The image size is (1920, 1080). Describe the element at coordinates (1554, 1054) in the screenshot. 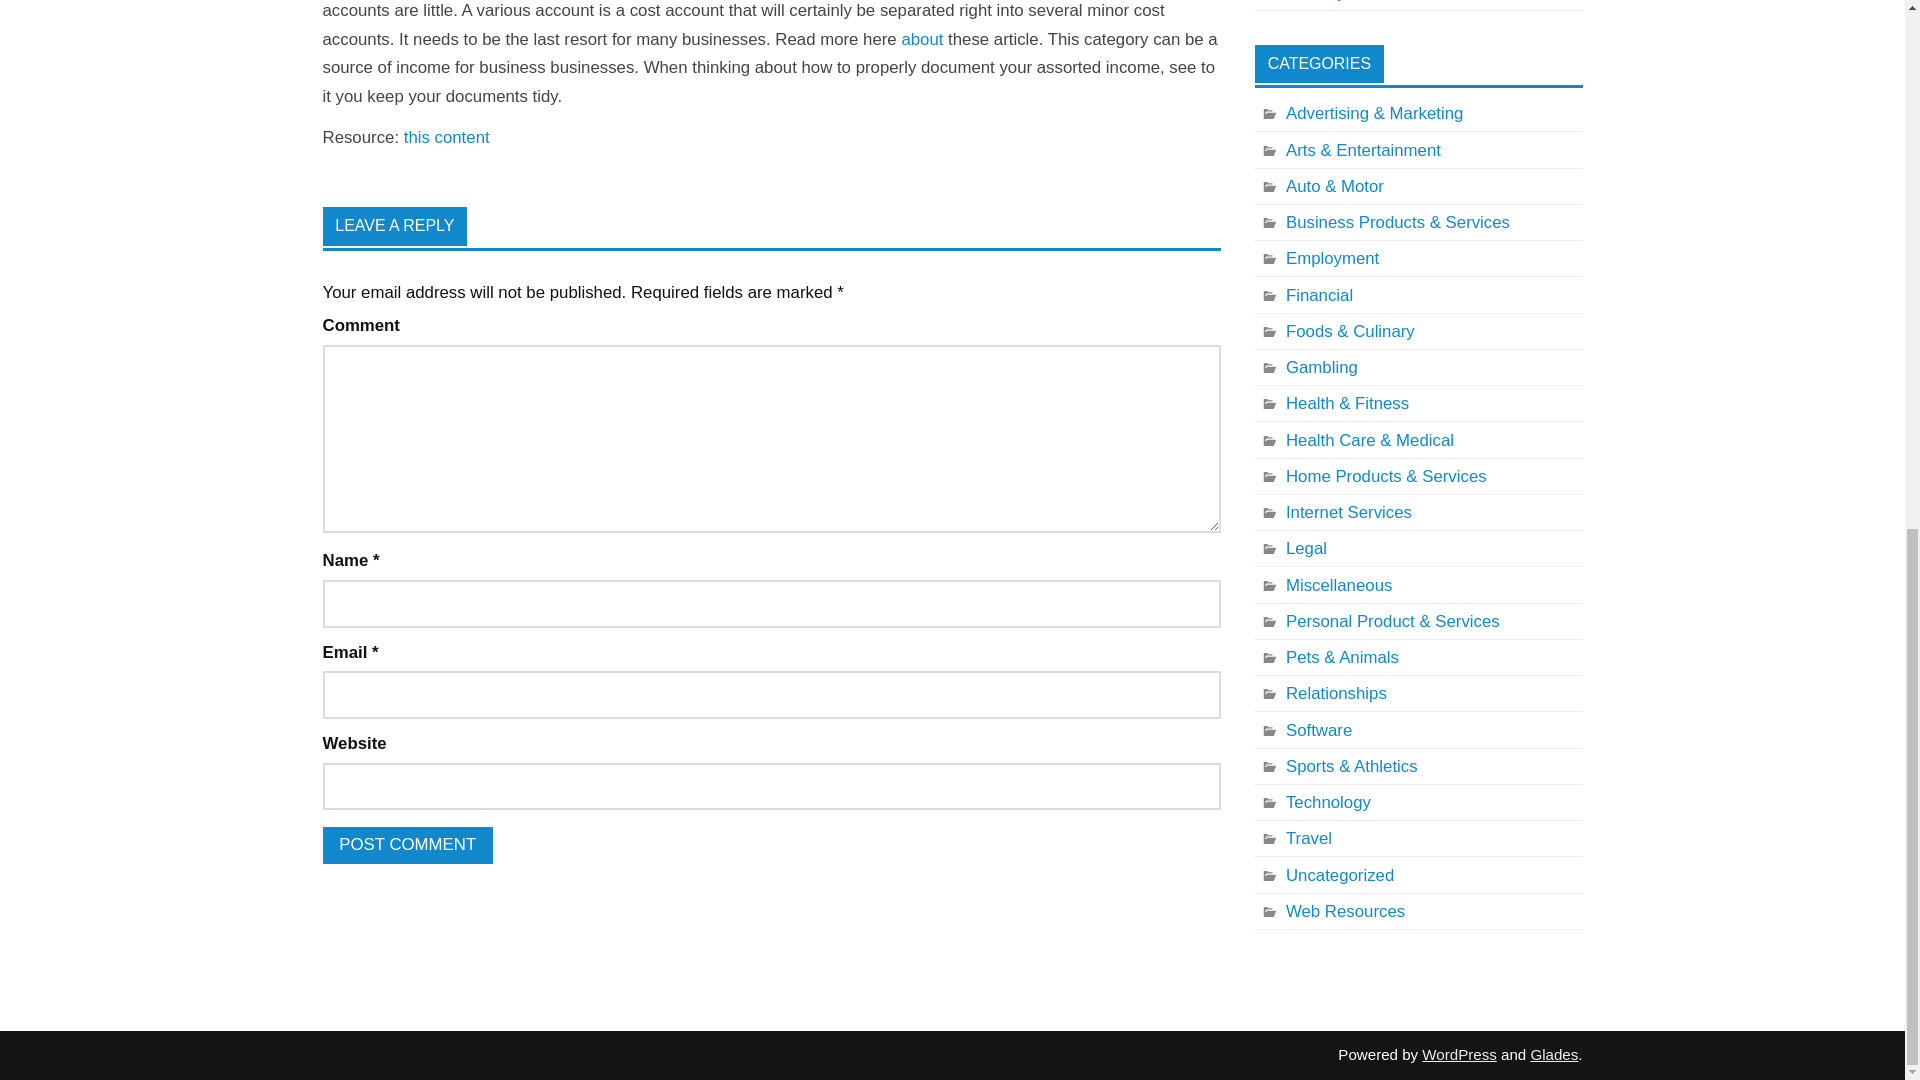

I see `Glades WordPress Theme` at that location.